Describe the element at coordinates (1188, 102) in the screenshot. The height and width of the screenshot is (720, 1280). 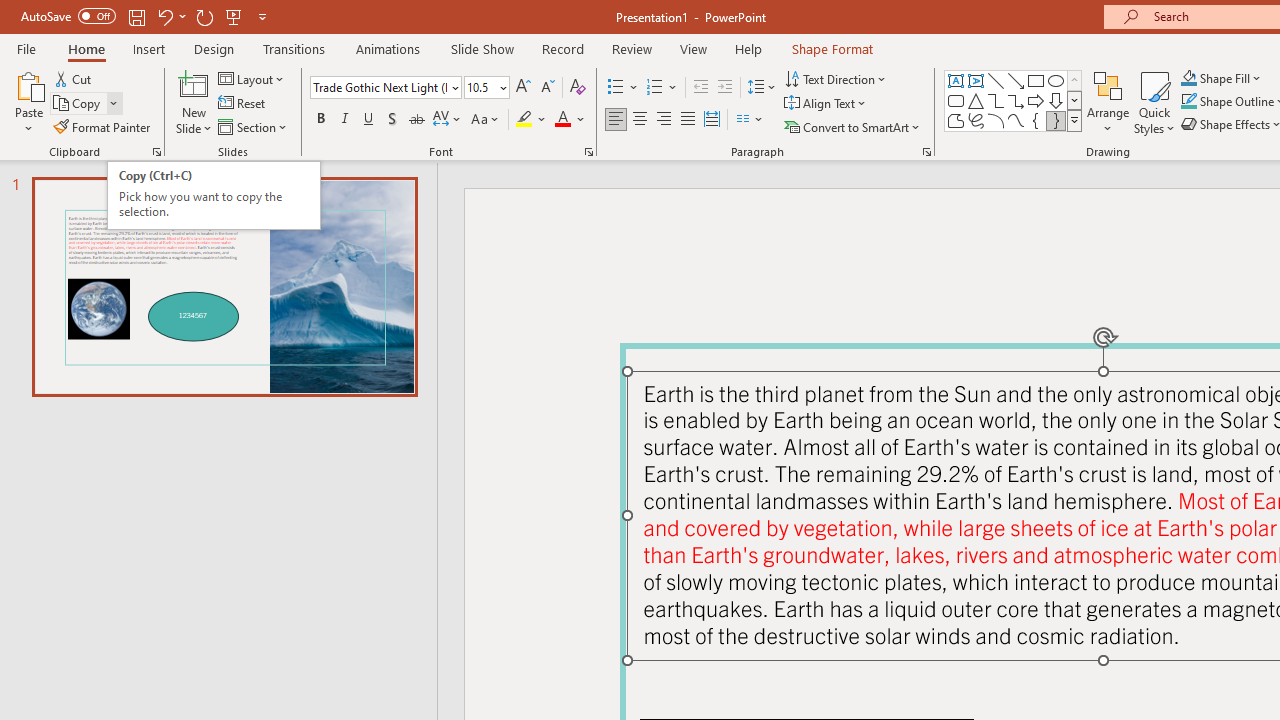
I see `Shape Outline Teal, Accent 1` at that location.